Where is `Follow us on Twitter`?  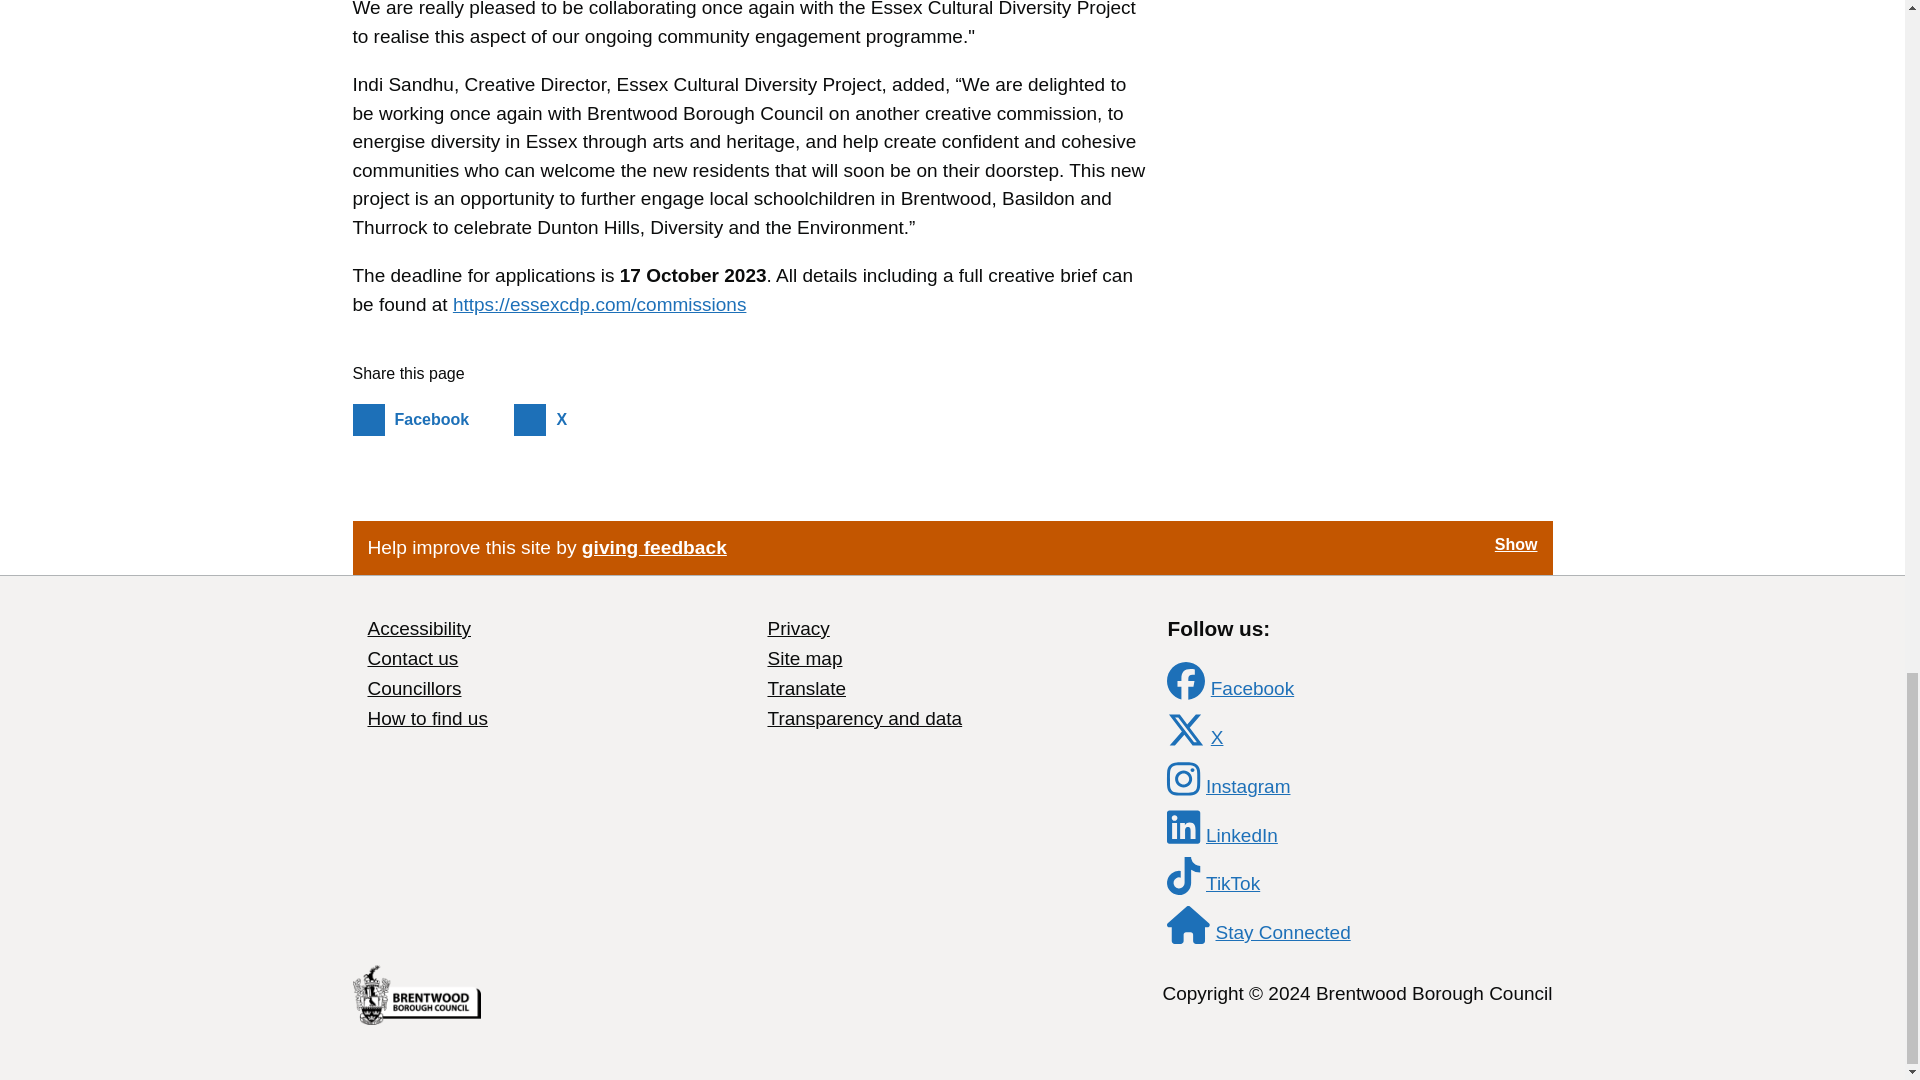
Follow us on Twitter is located at coordinates (1248, 786).